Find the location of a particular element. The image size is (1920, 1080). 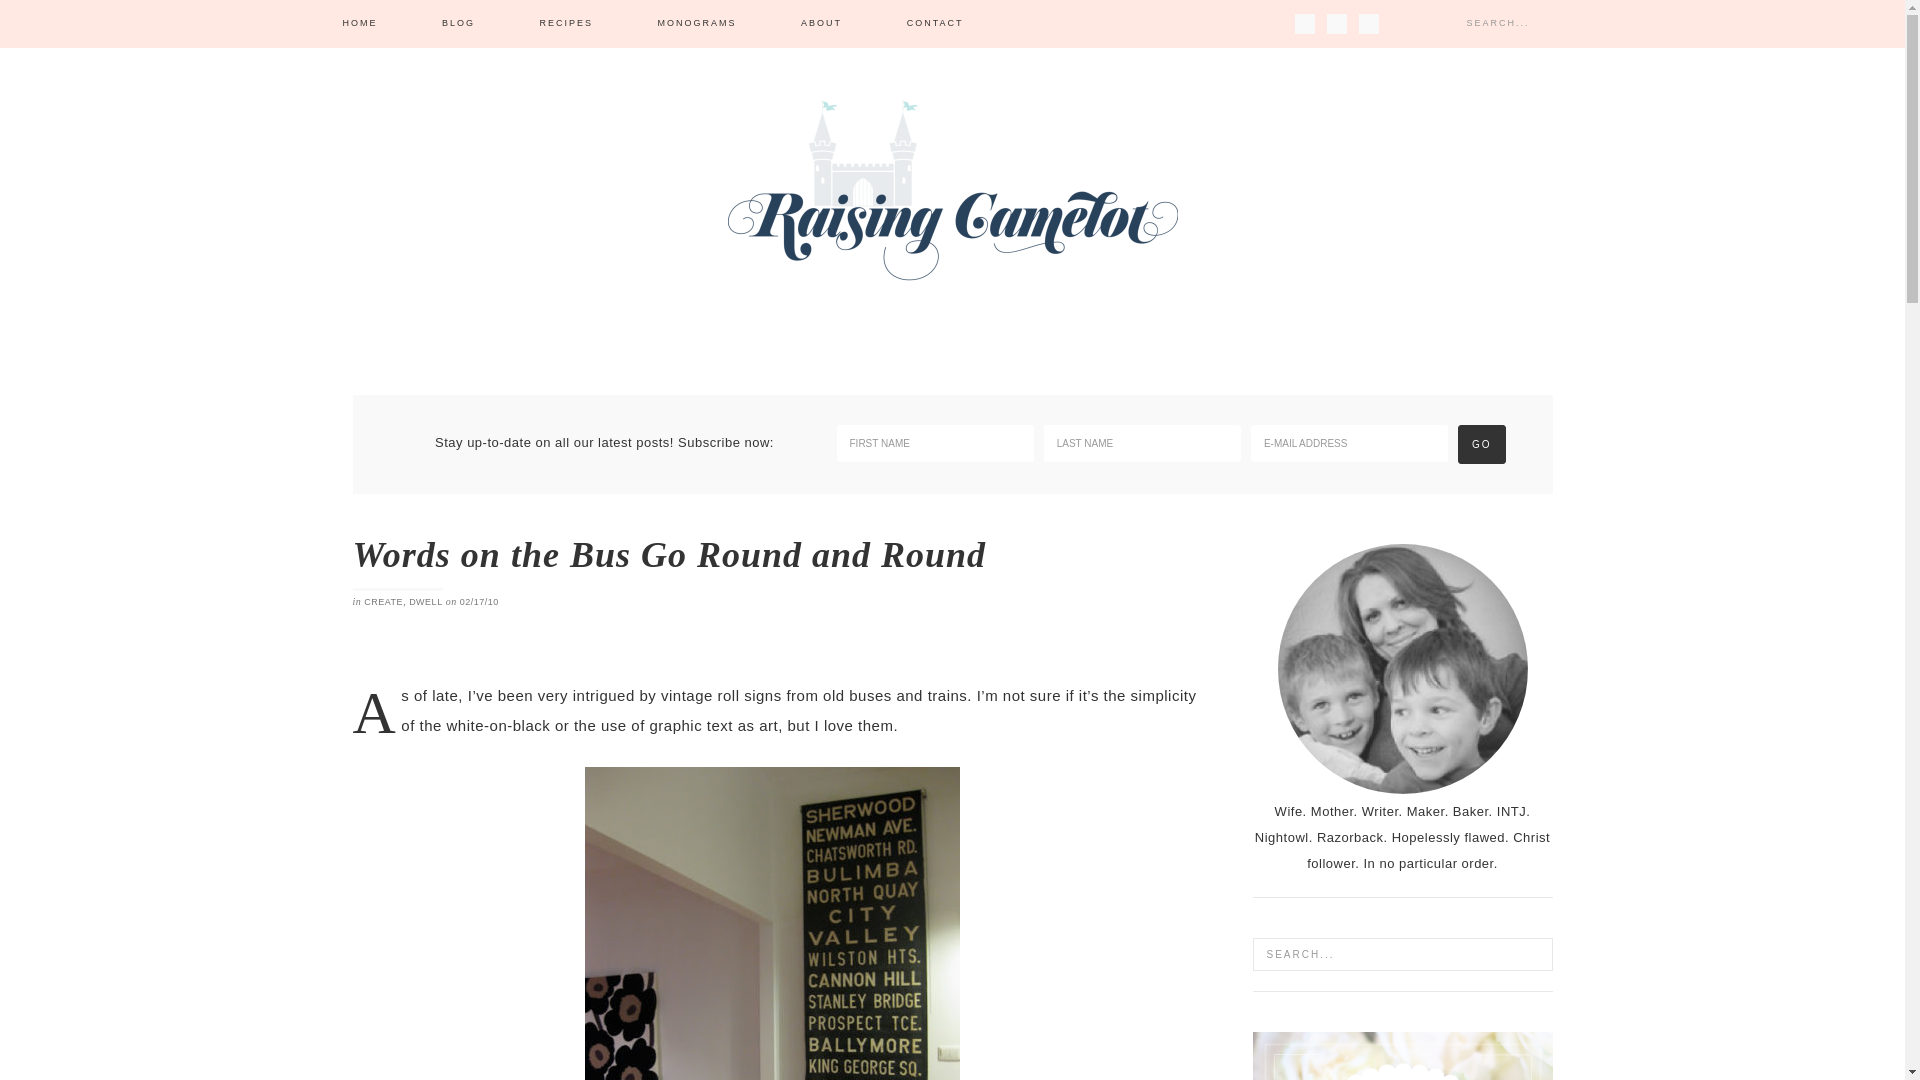

DWELL is located at coordinates (426, 602).